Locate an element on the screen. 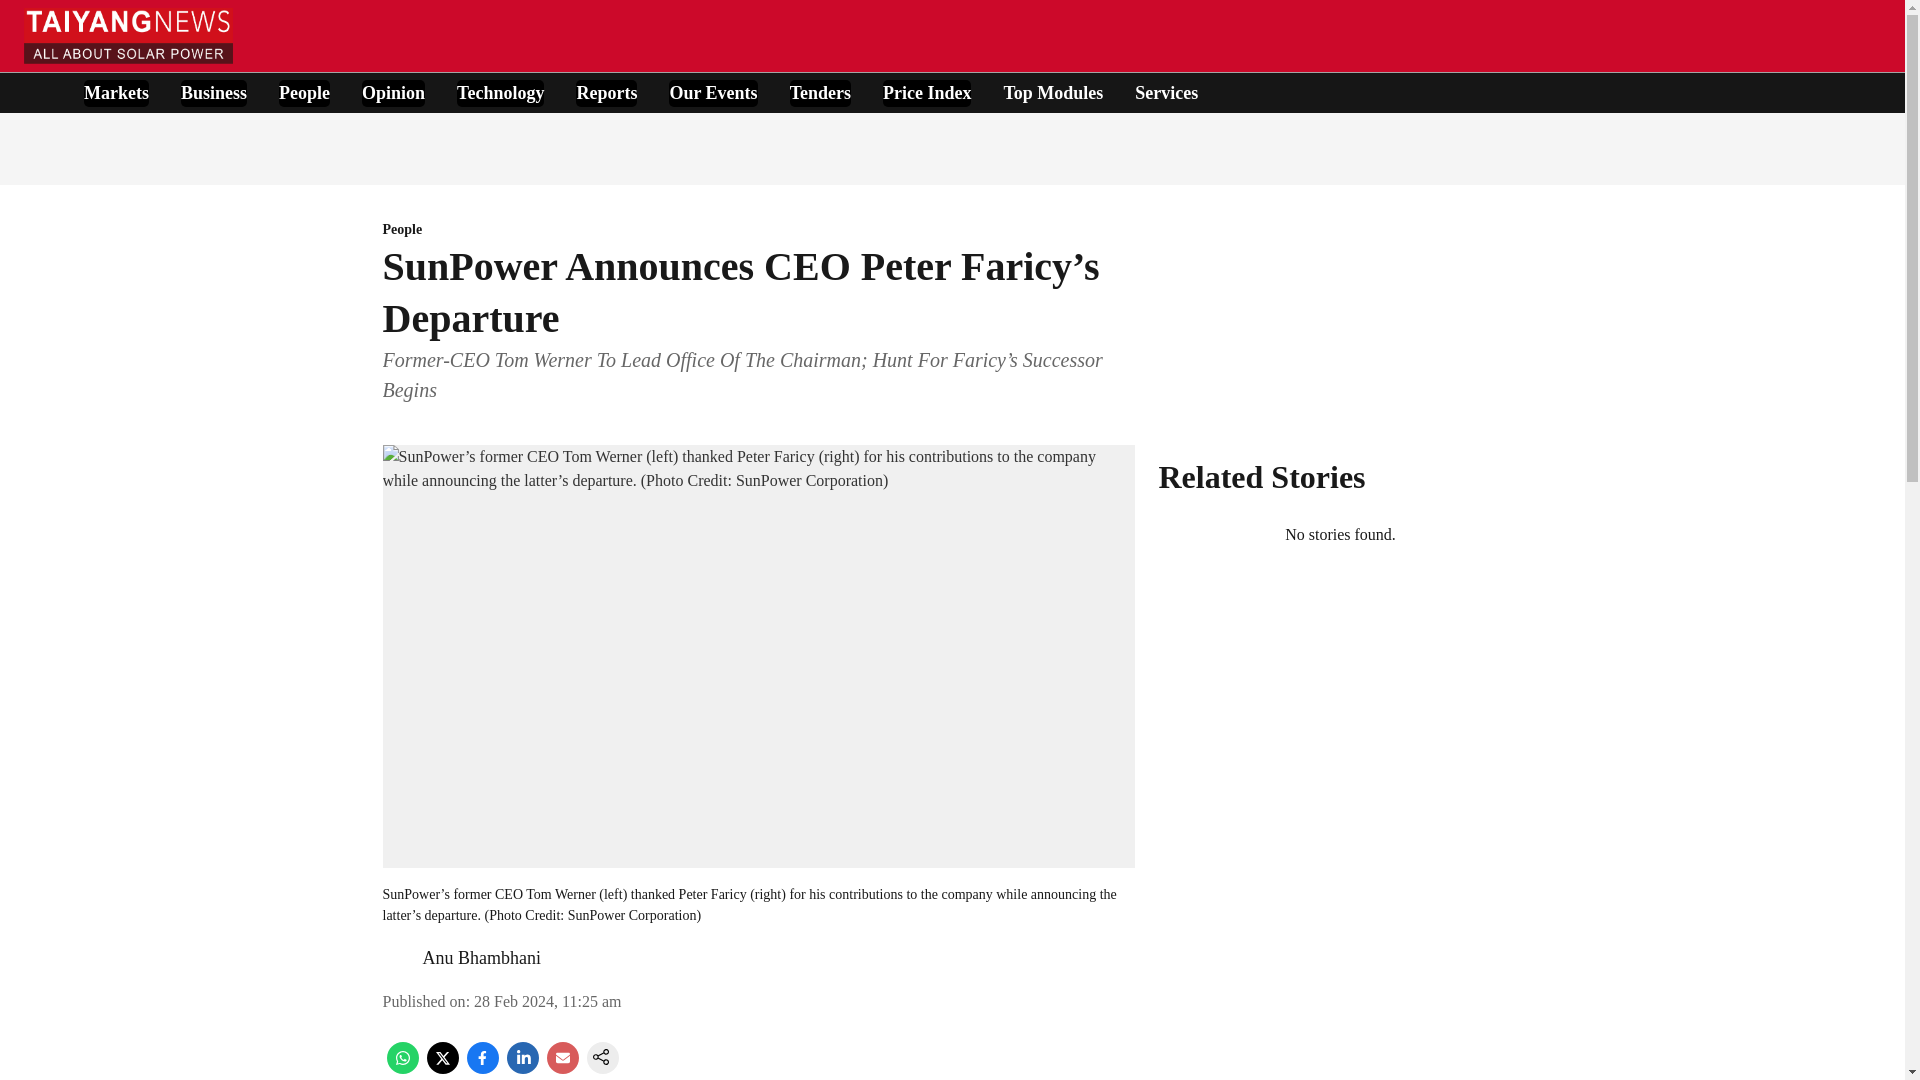  2024-02-28 11:25 is located at coordinates (547, 1000).